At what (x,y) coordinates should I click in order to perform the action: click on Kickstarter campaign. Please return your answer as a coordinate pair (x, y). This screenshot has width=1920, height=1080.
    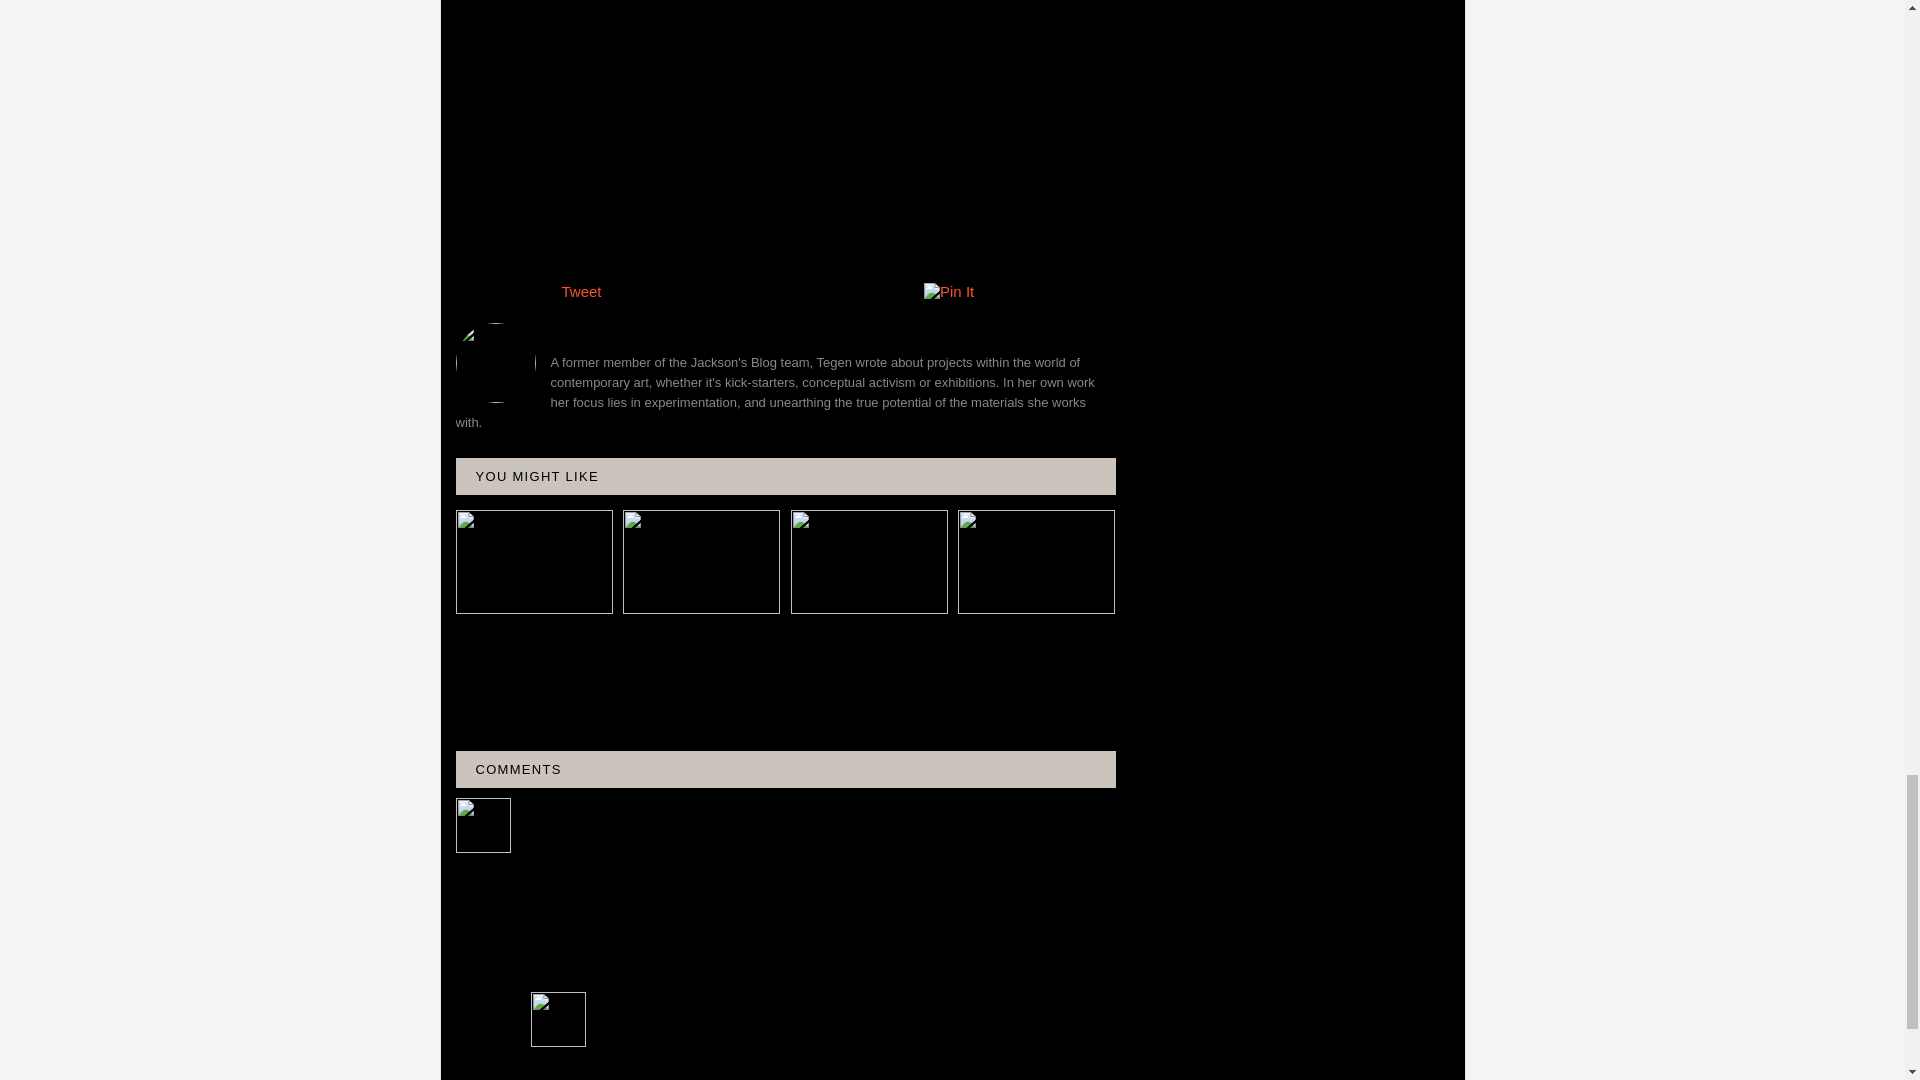
    Looking at the image, I should click on (533, 130).